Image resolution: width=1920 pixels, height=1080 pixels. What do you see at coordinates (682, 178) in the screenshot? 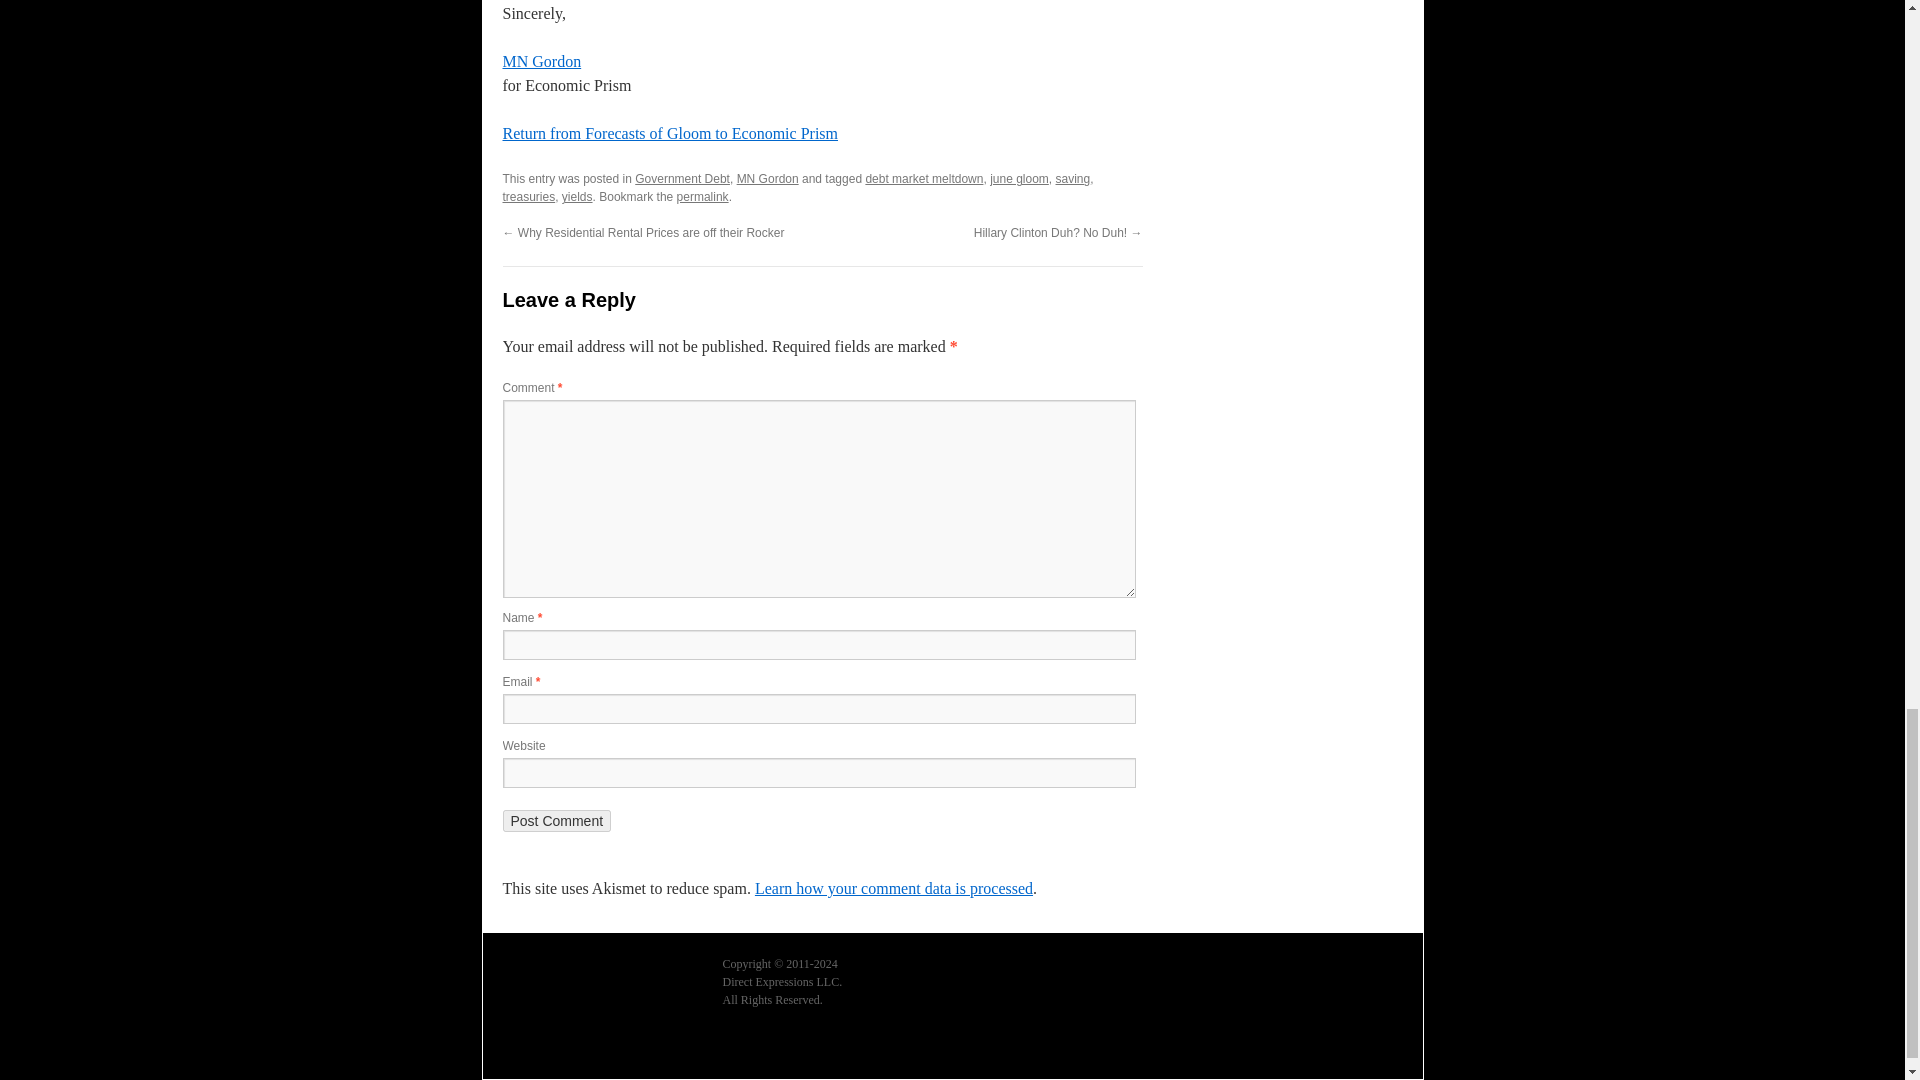
I see `Government Debt` at bounding box center [682, 178].